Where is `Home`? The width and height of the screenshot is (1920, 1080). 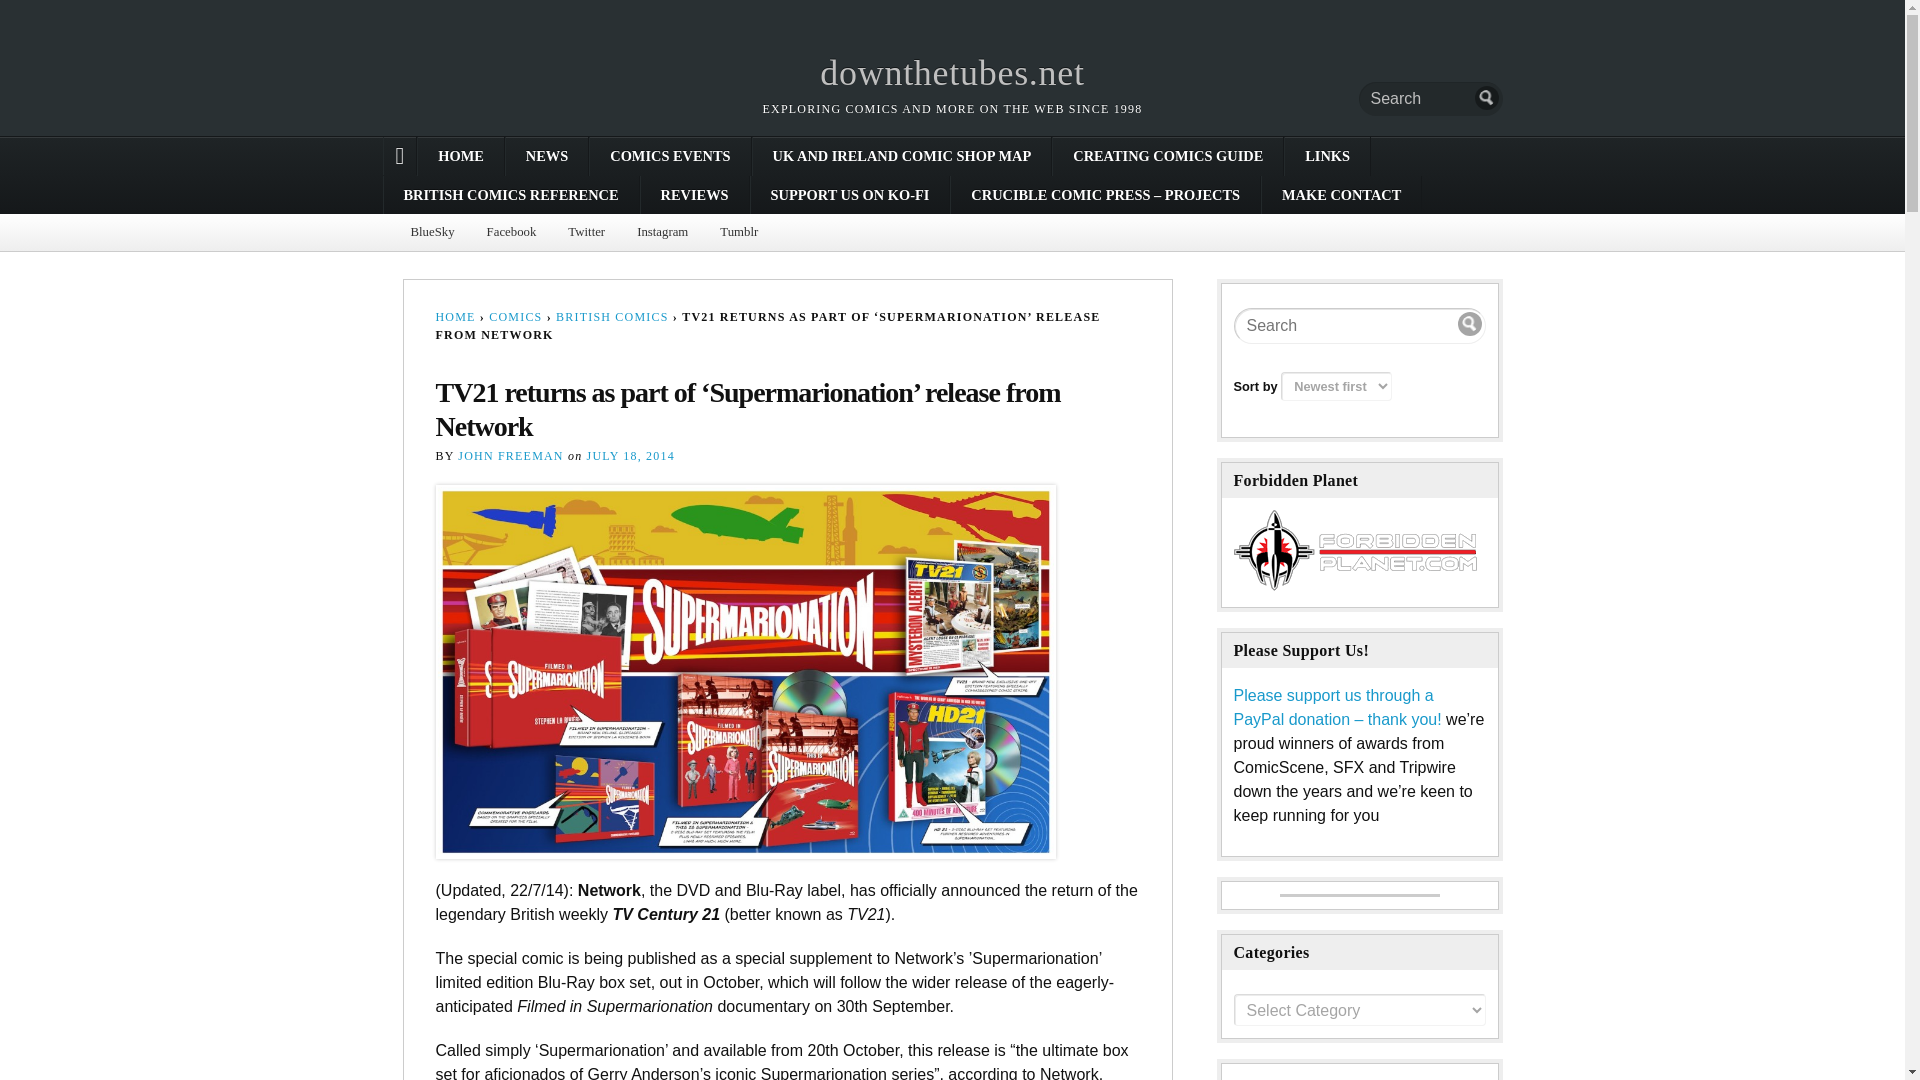
Home is located at coordinates (952, 72).